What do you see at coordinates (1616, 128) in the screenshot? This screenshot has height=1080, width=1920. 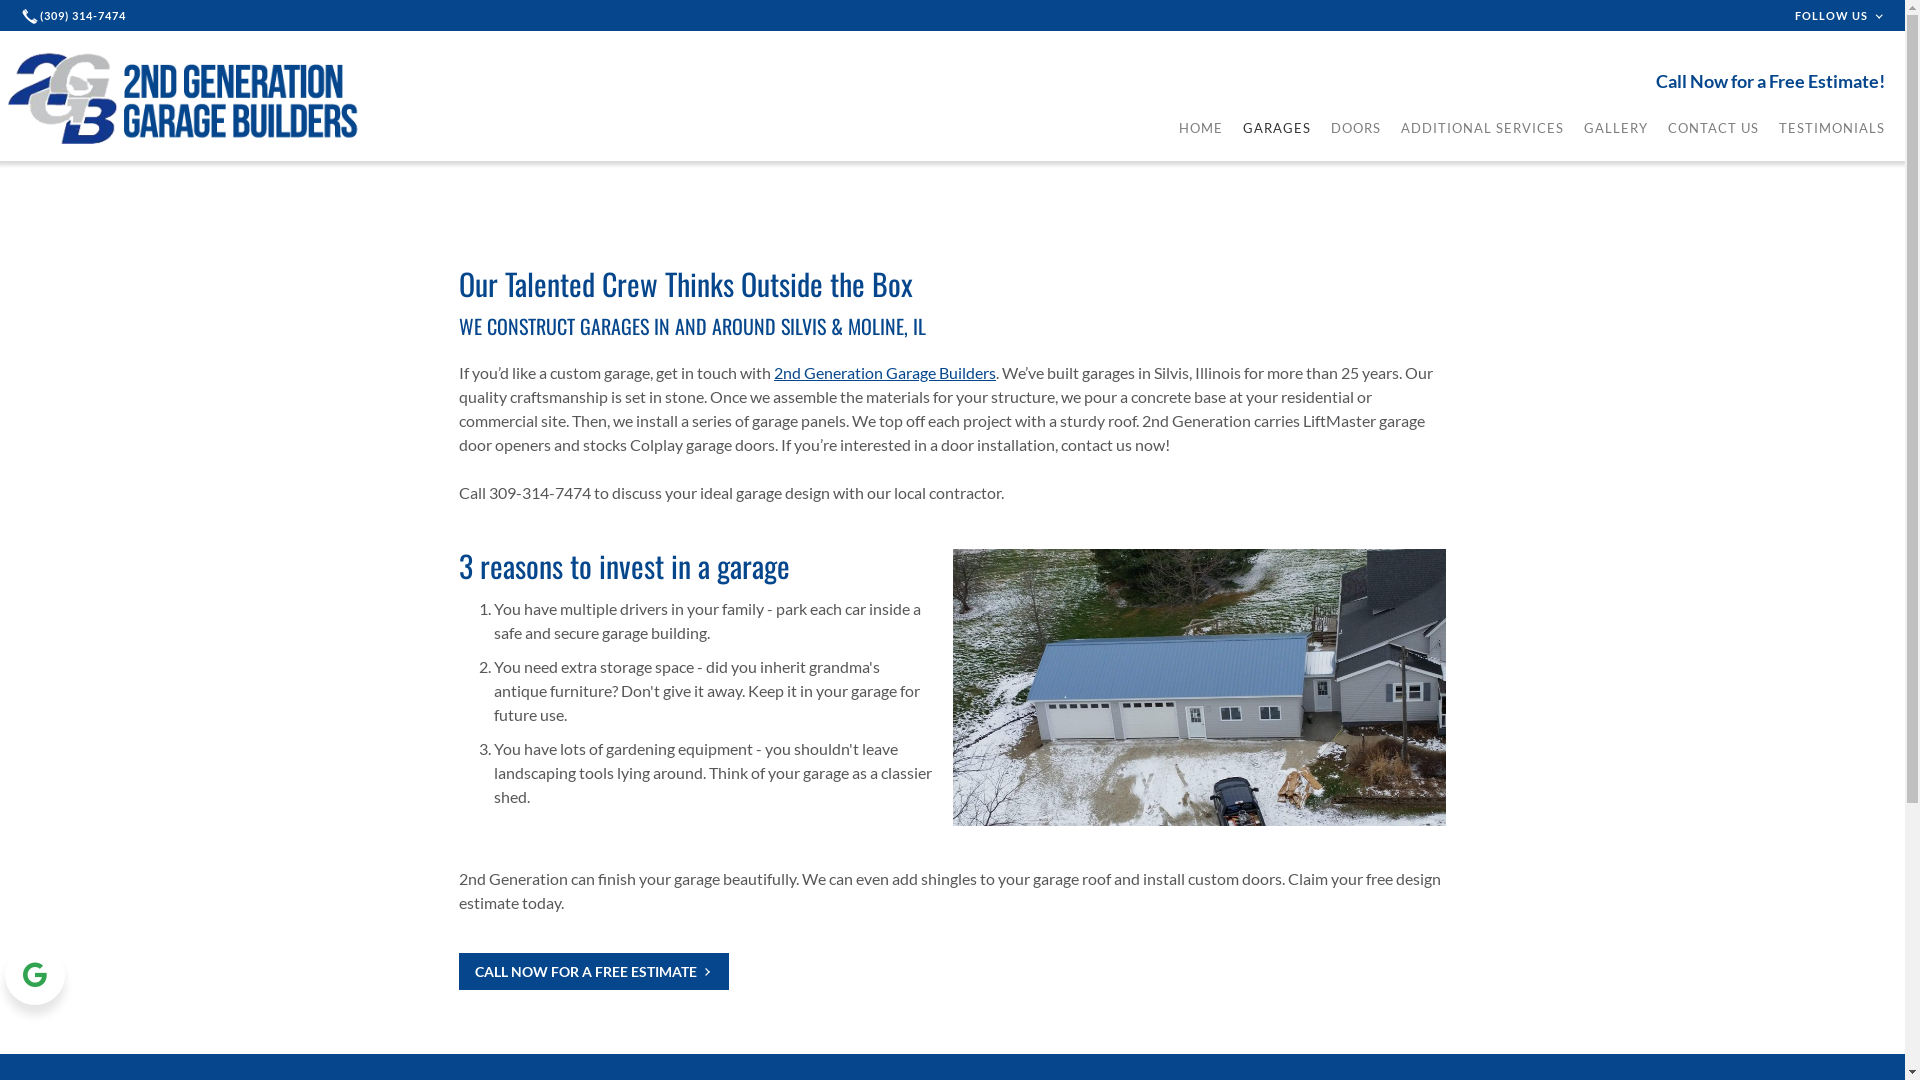 I see `GALLERY` at bounding box center [1616, 128].